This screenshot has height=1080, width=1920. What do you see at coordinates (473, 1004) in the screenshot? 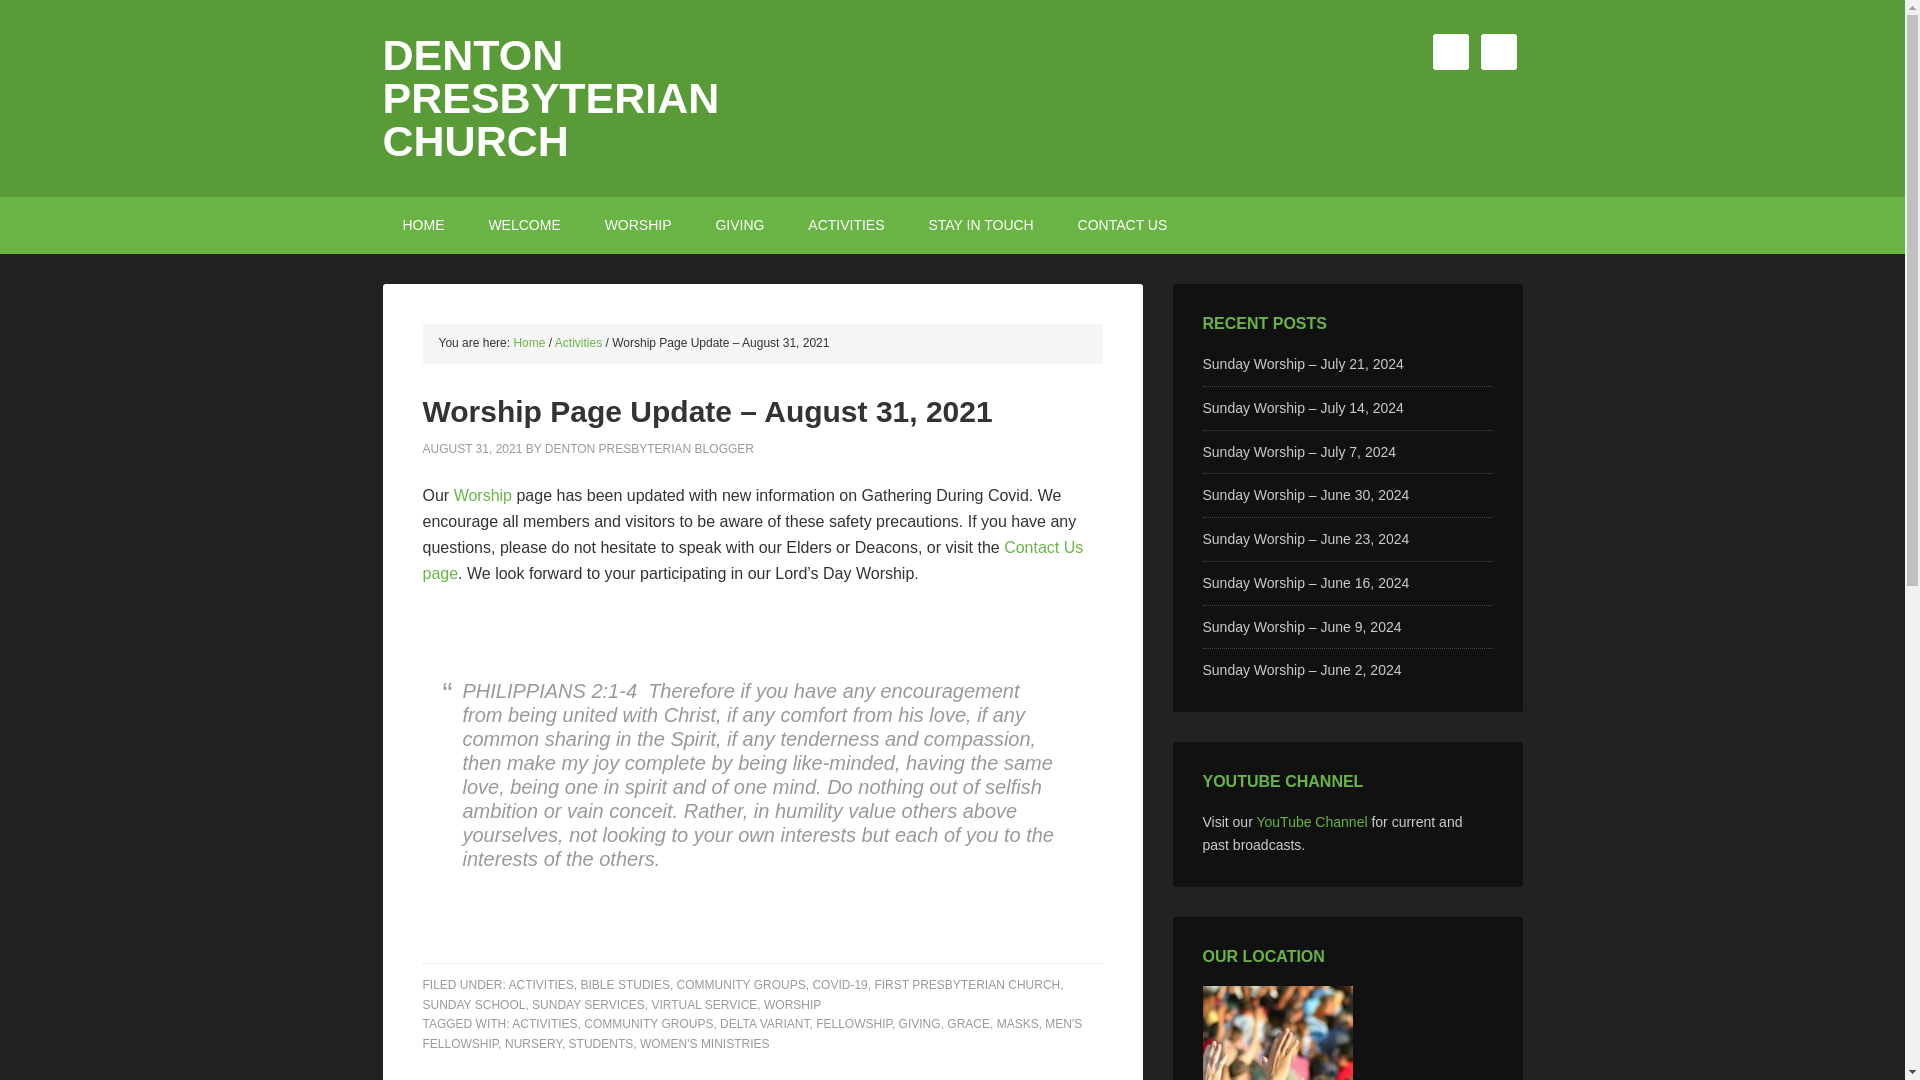
I see `SUNDAY SCHOOL` at bounding box center [473, 1004].